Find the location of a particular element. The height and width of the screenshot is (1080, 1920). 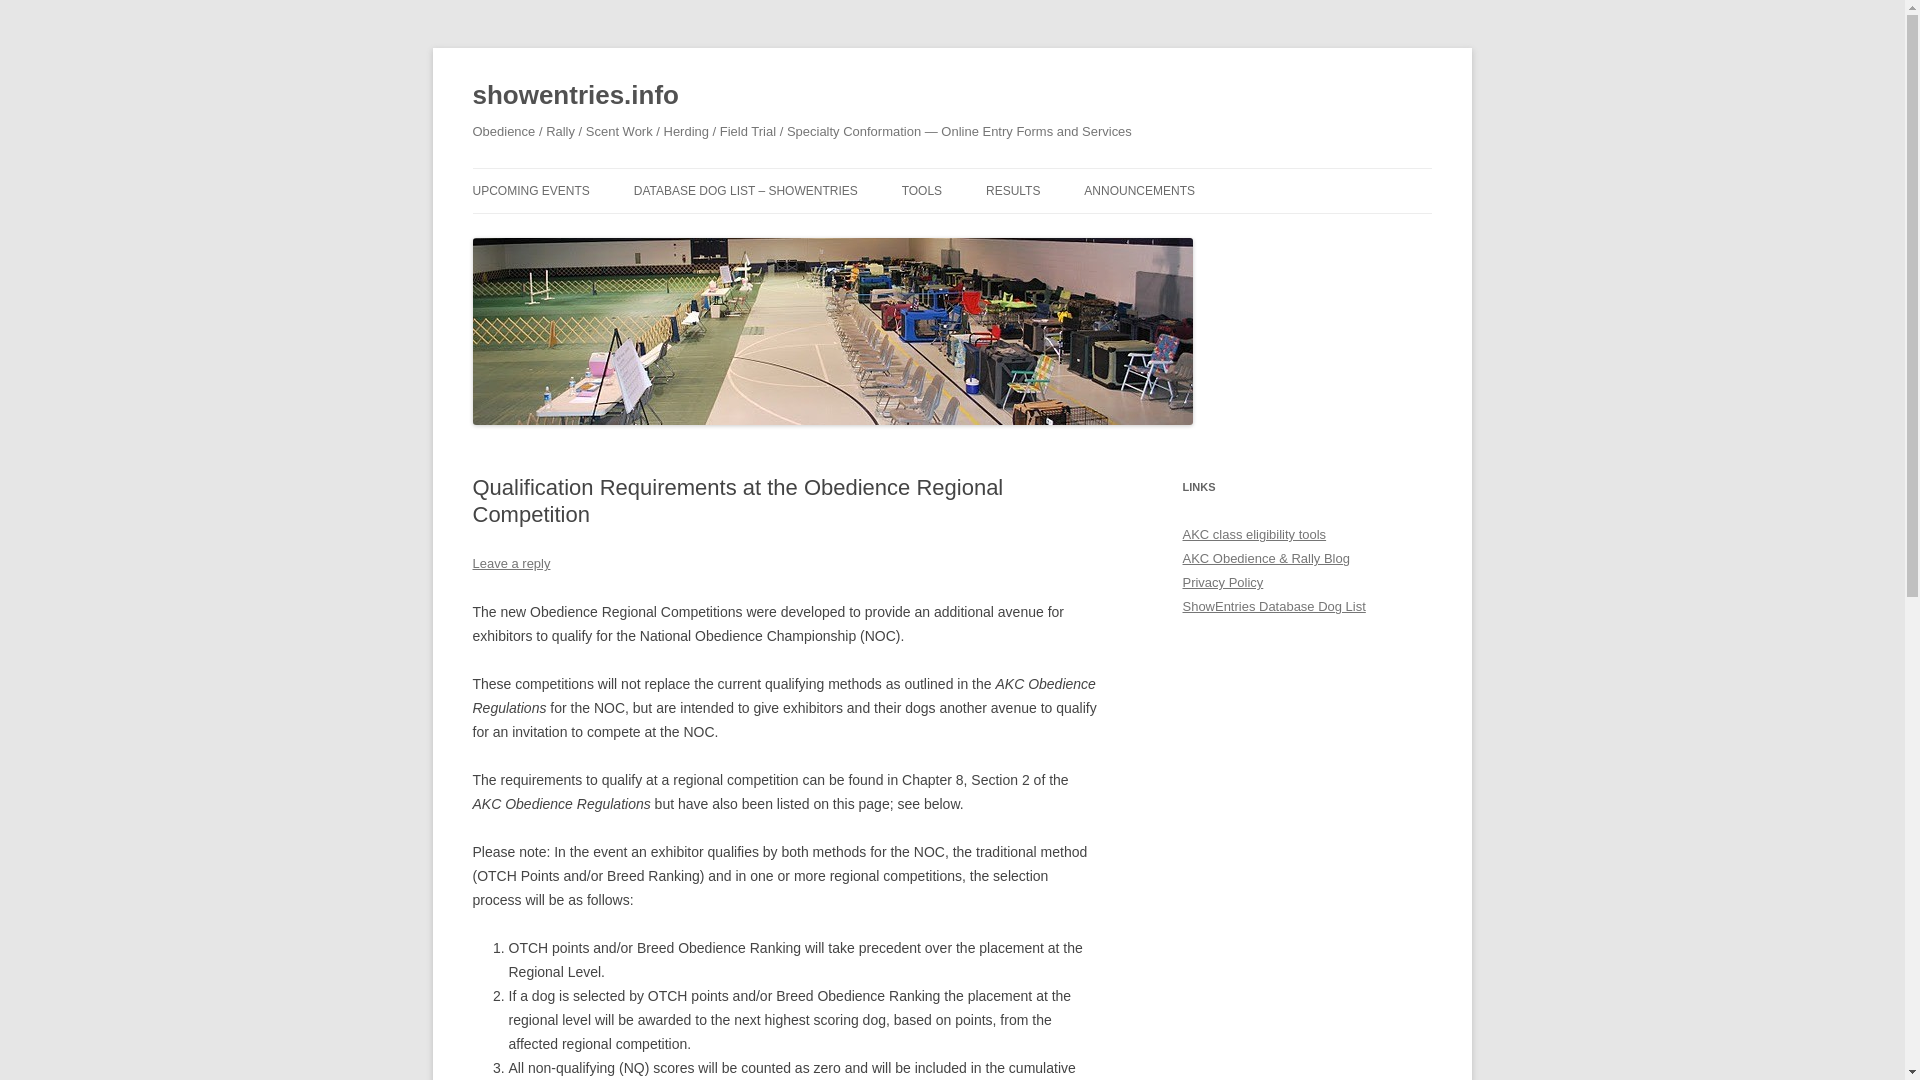

RESULTS is located at coordinates (1013, 190).